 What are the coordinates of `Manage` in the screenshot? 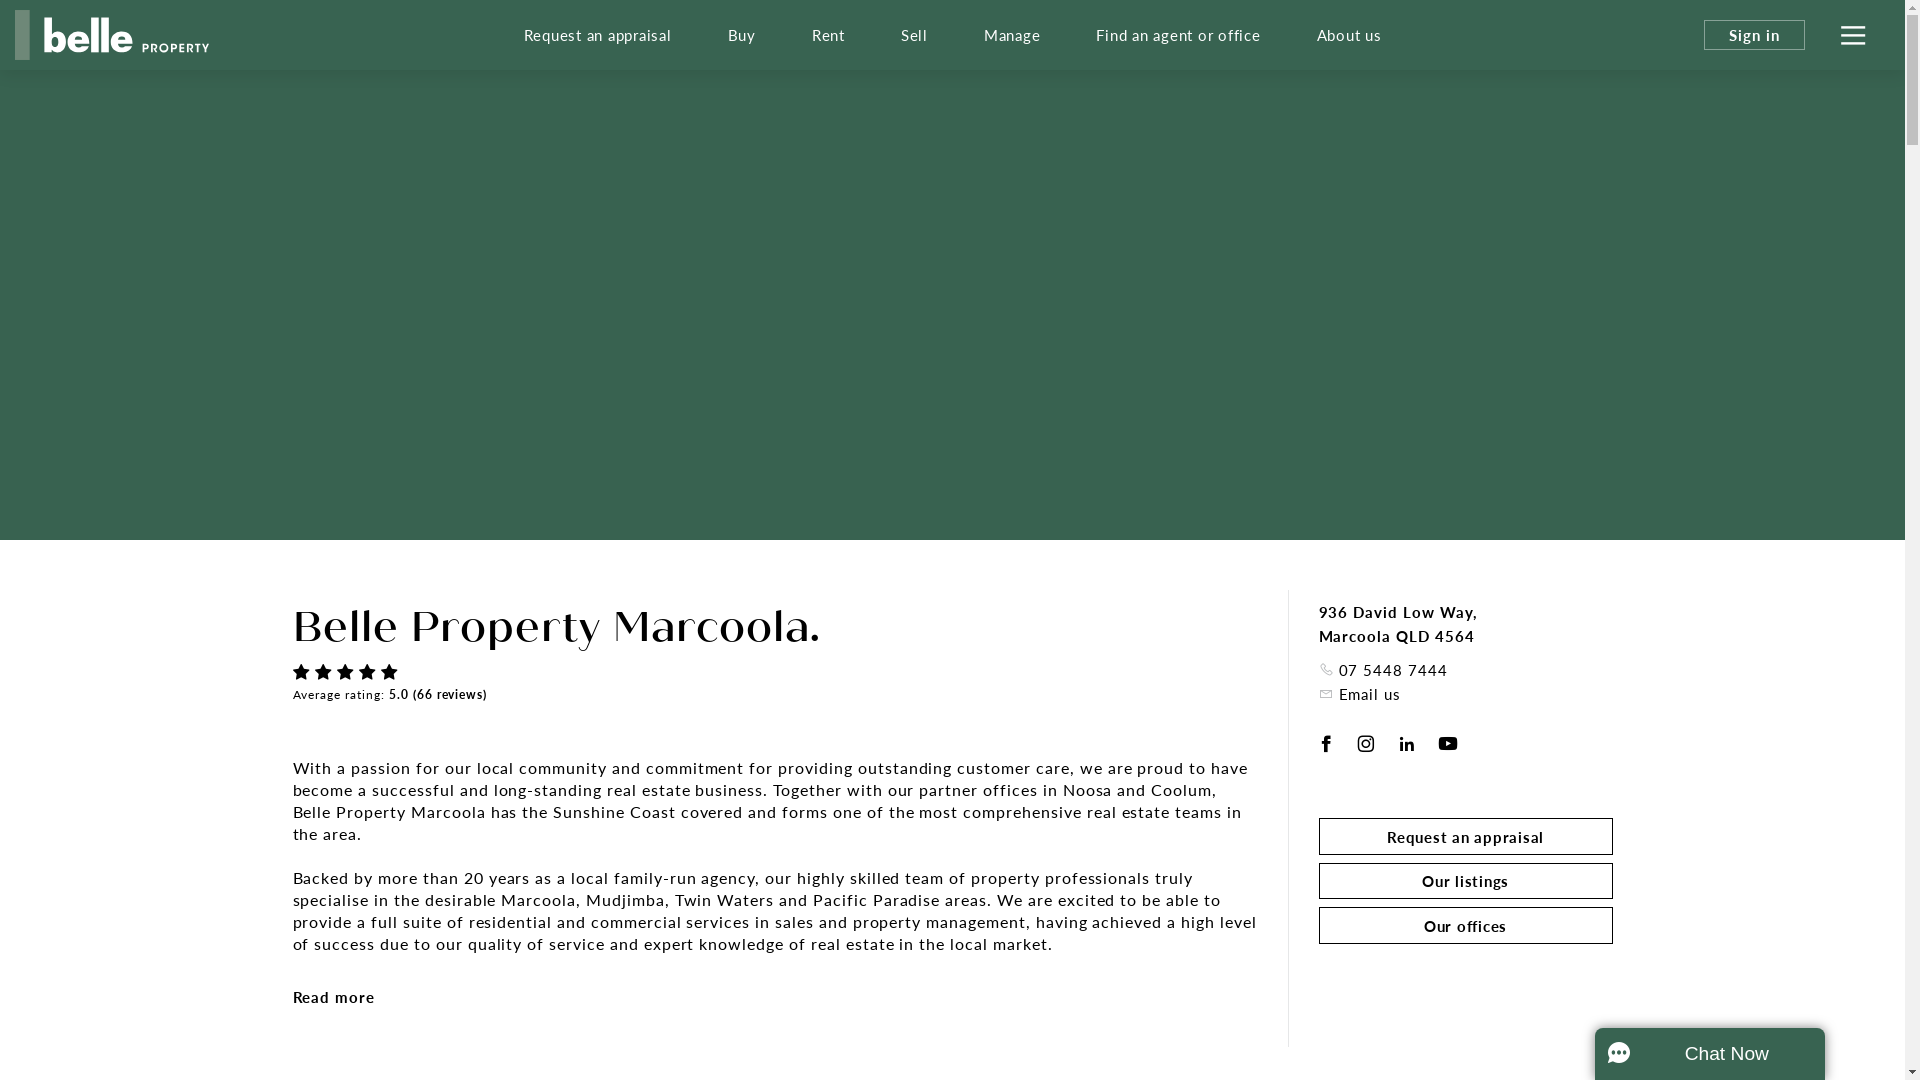 It's located at (1012, 35).